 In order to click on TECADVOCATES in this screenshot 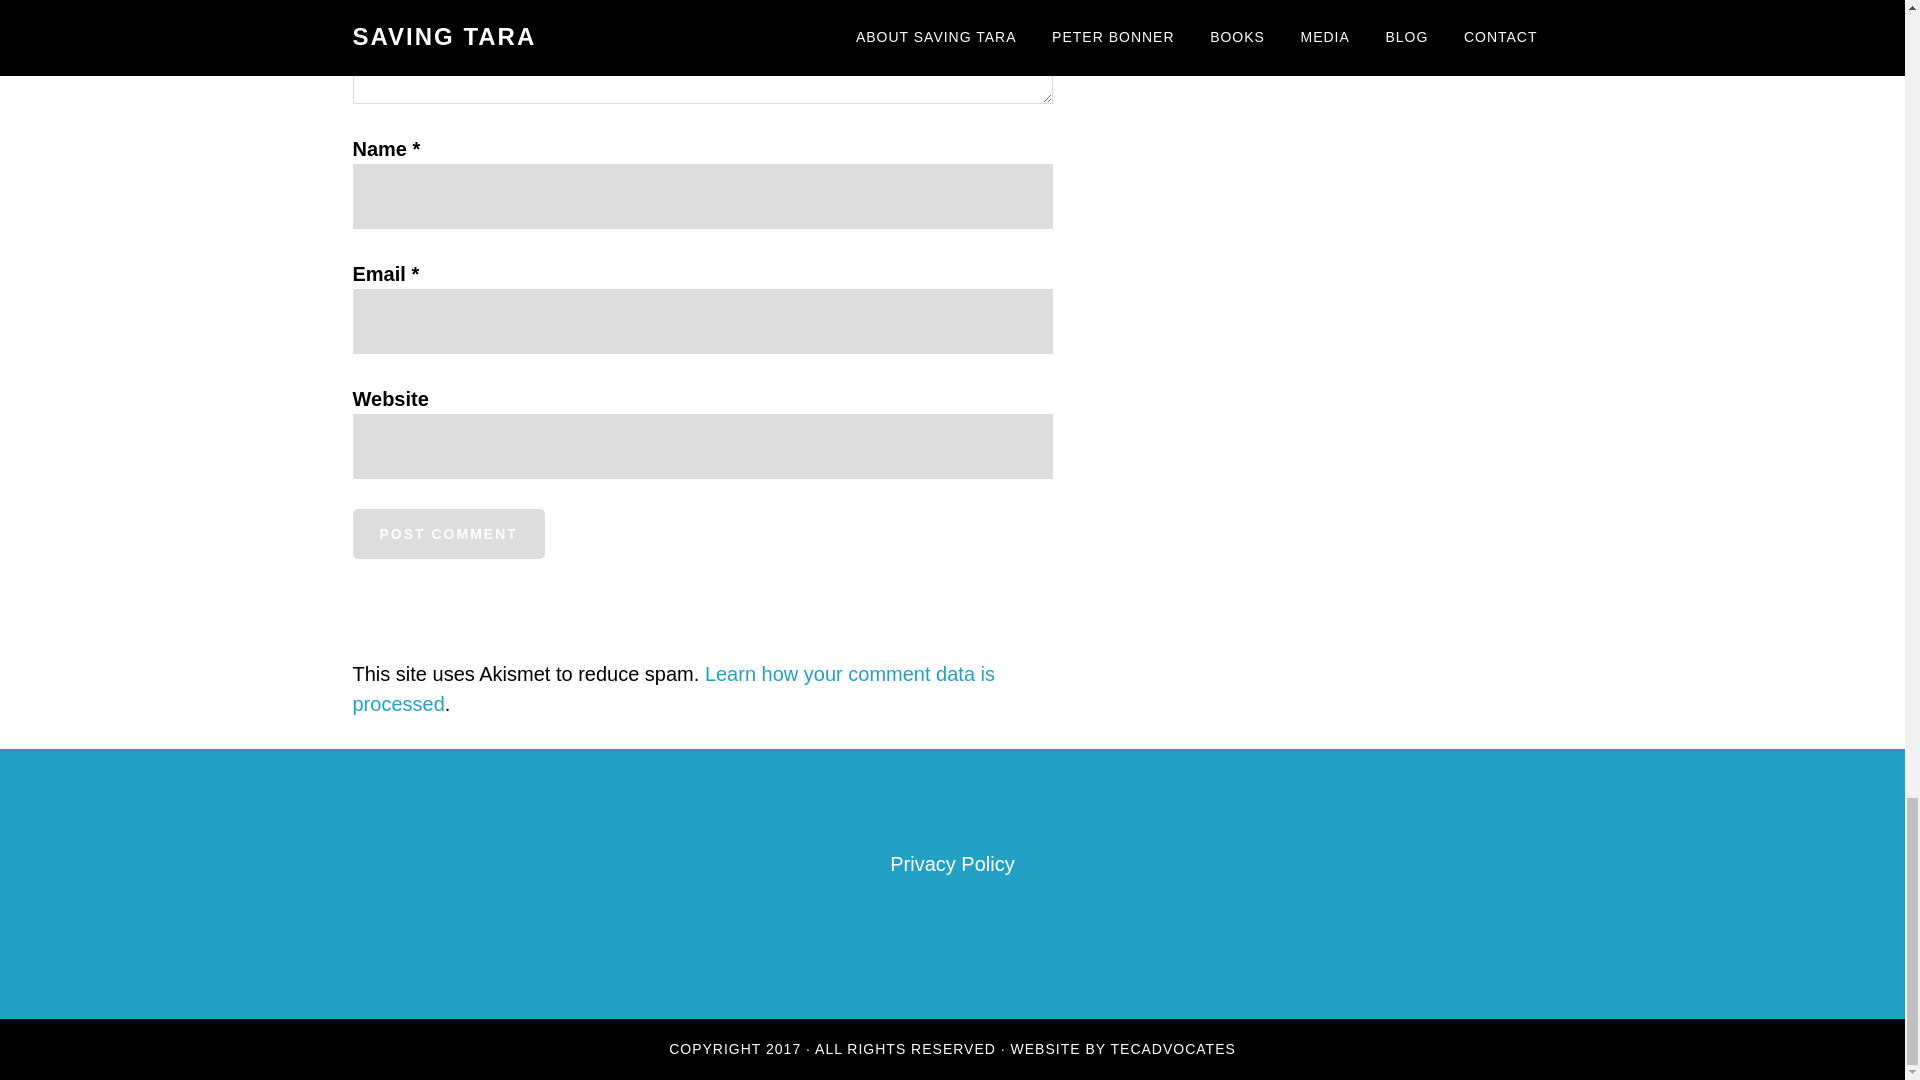, I will do `click(1174, 1049)`.